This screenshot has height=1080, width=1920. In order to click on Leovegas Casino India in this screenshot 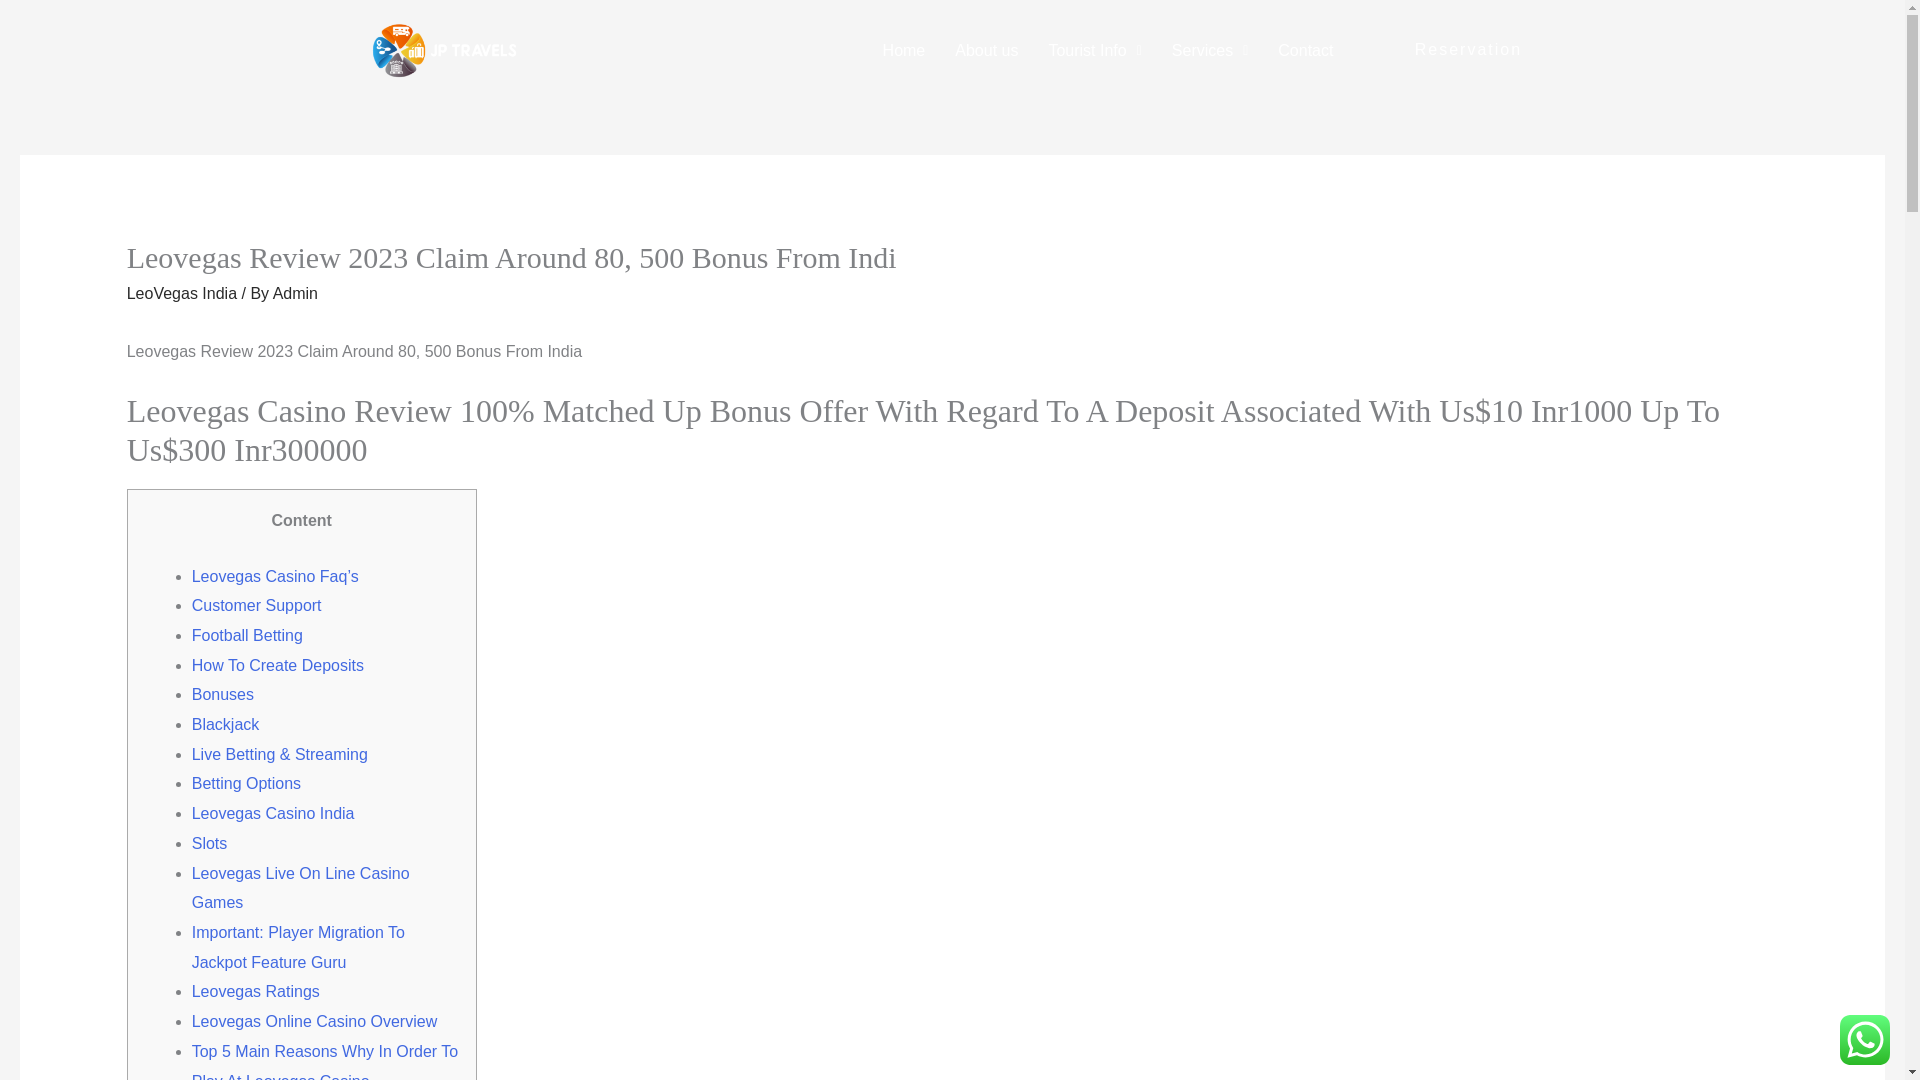, I will do `click(274, 812)`.